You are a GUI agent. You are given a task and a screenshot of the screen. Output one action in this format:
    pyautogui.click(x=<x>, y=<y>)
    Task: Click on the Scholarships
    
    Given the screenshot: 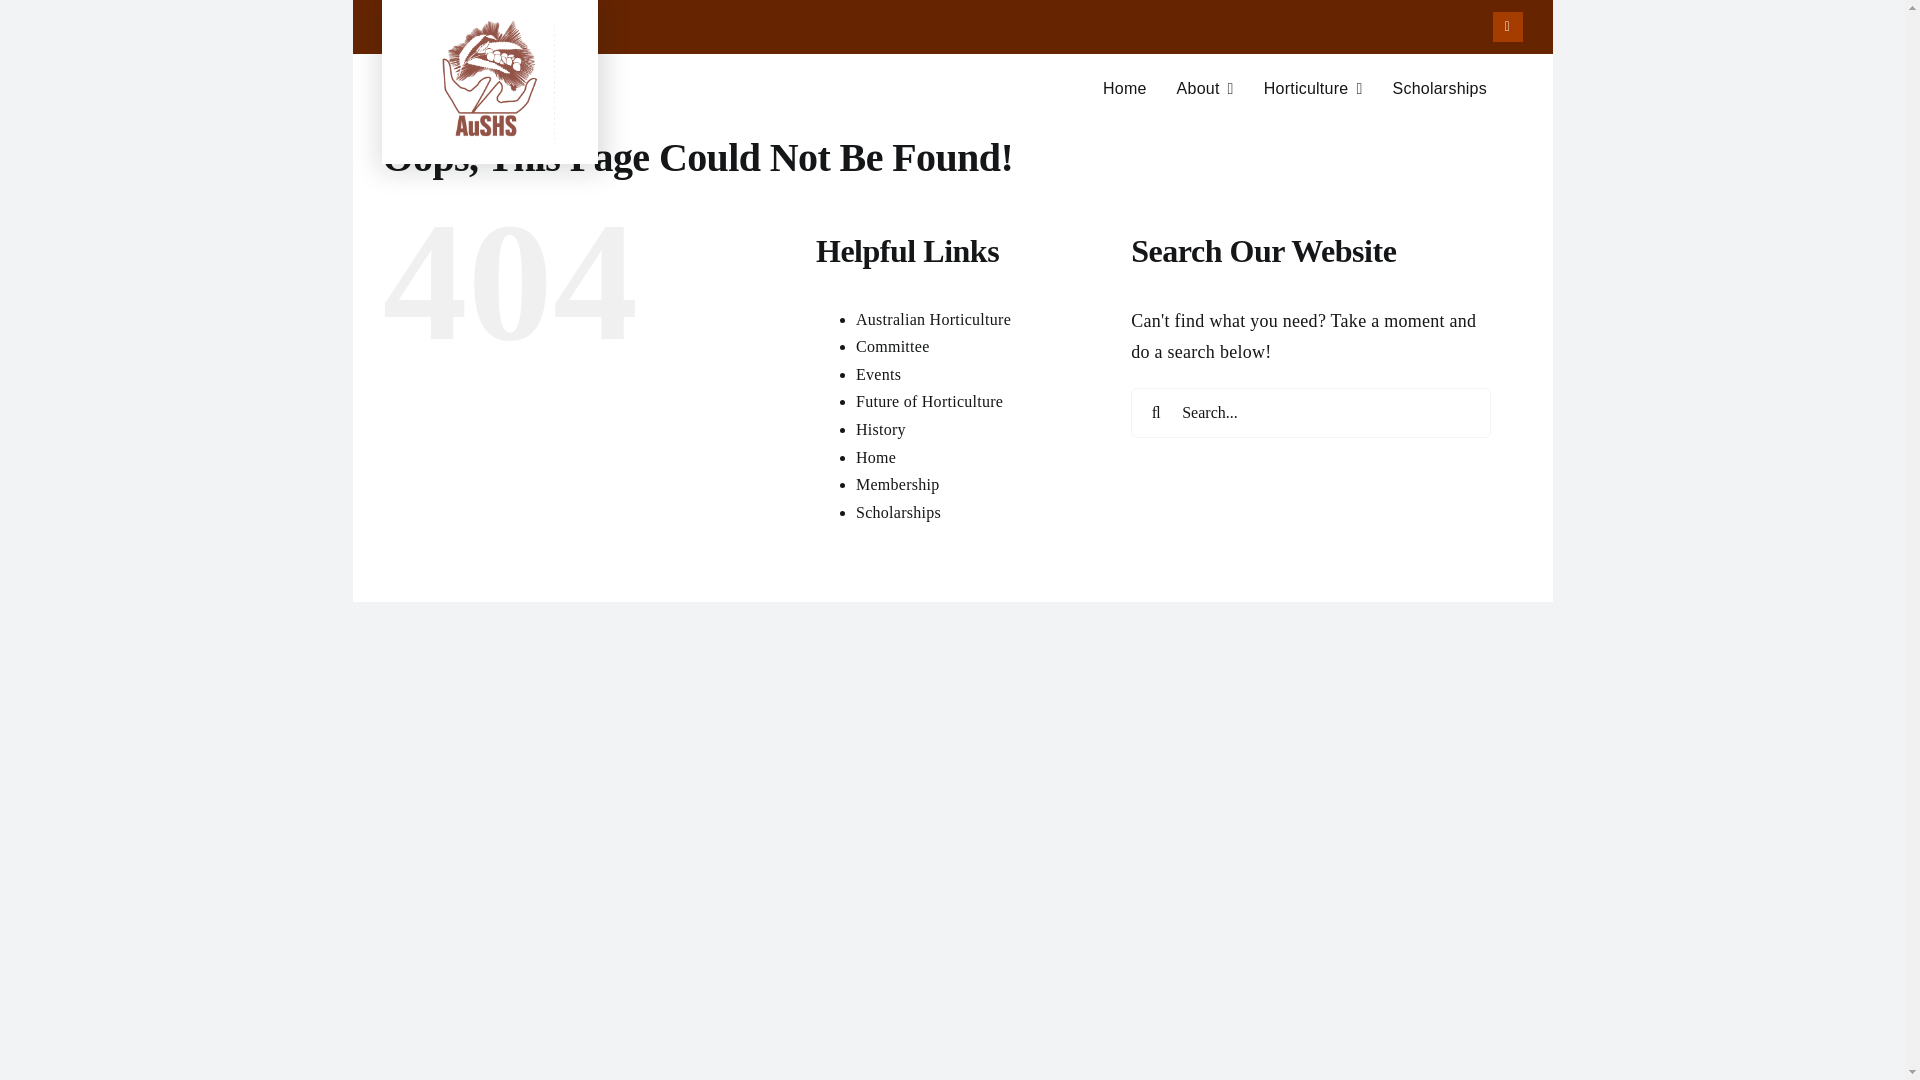 What is the action you would take?
    pyautogui.click(x=898, y=512)
    